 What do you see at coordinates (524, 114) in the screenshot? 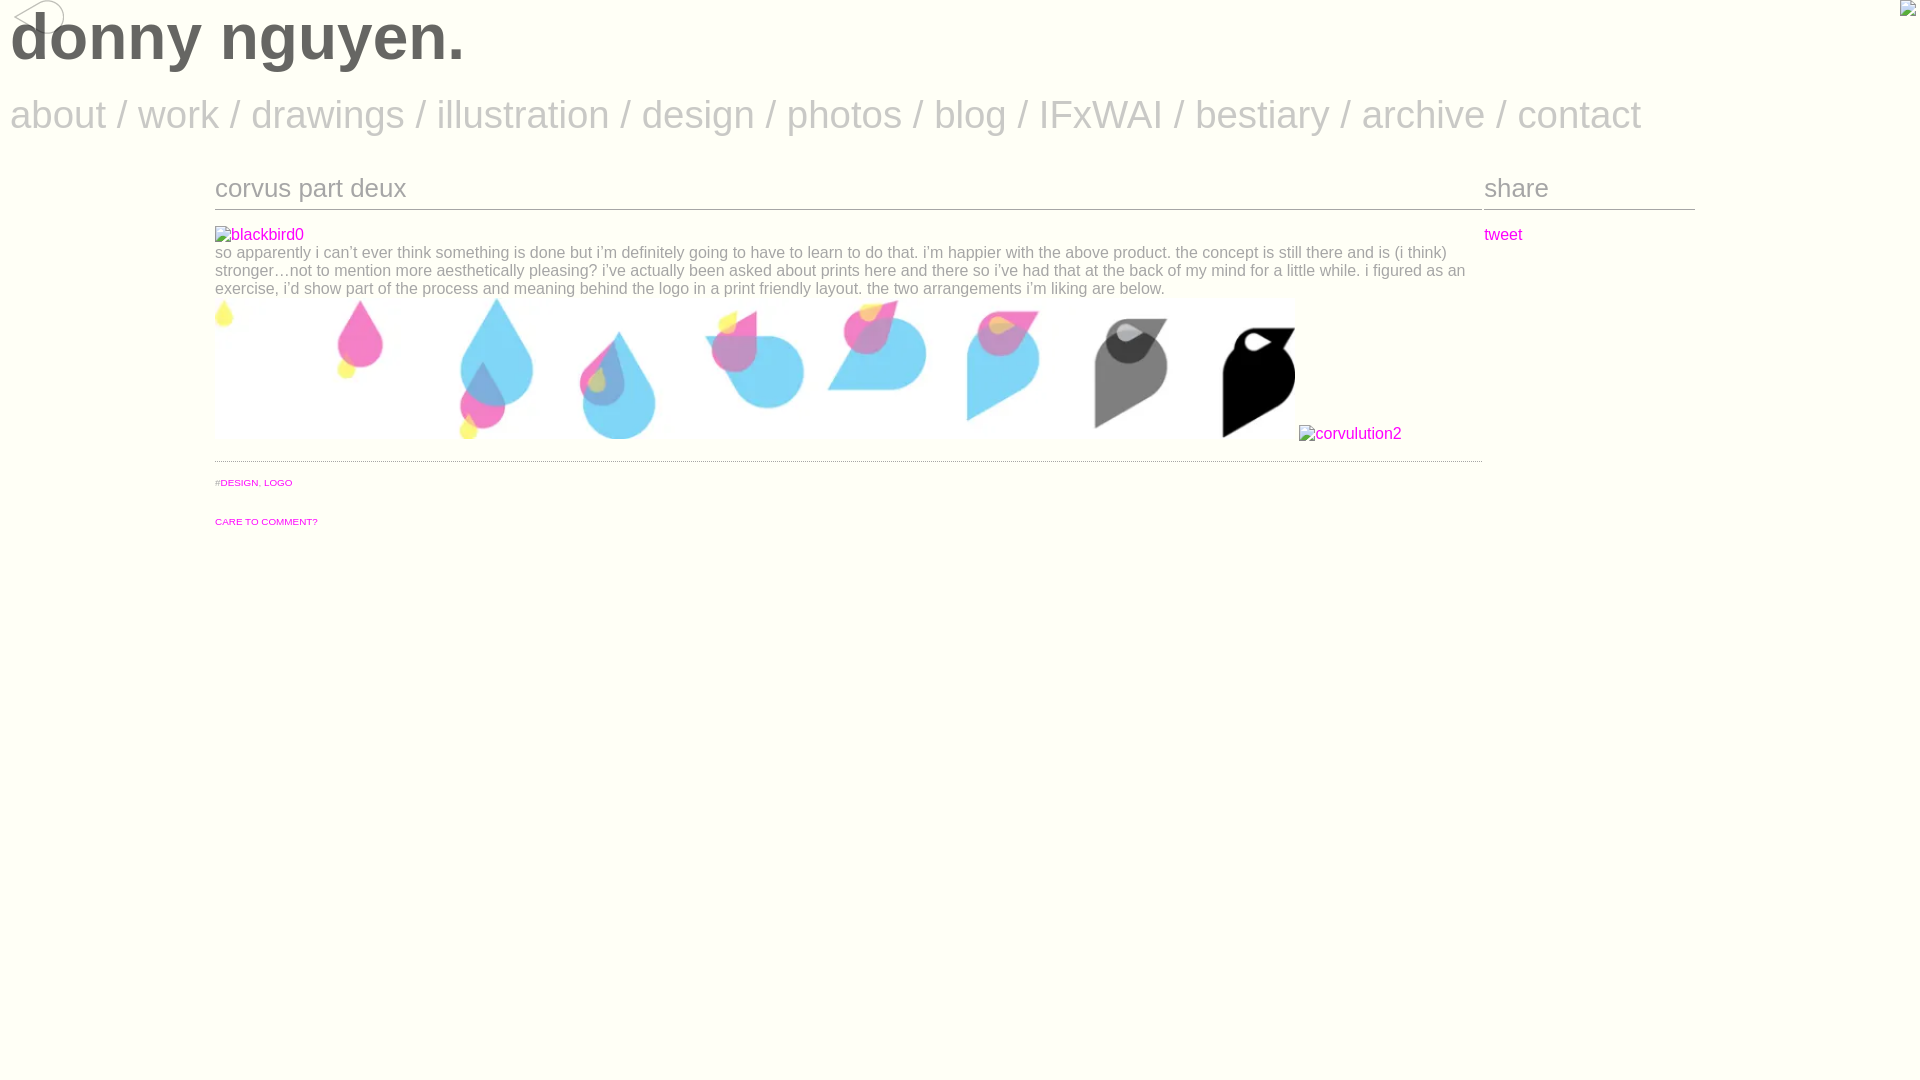
I see `illustration` at bounding box center [524, 114].